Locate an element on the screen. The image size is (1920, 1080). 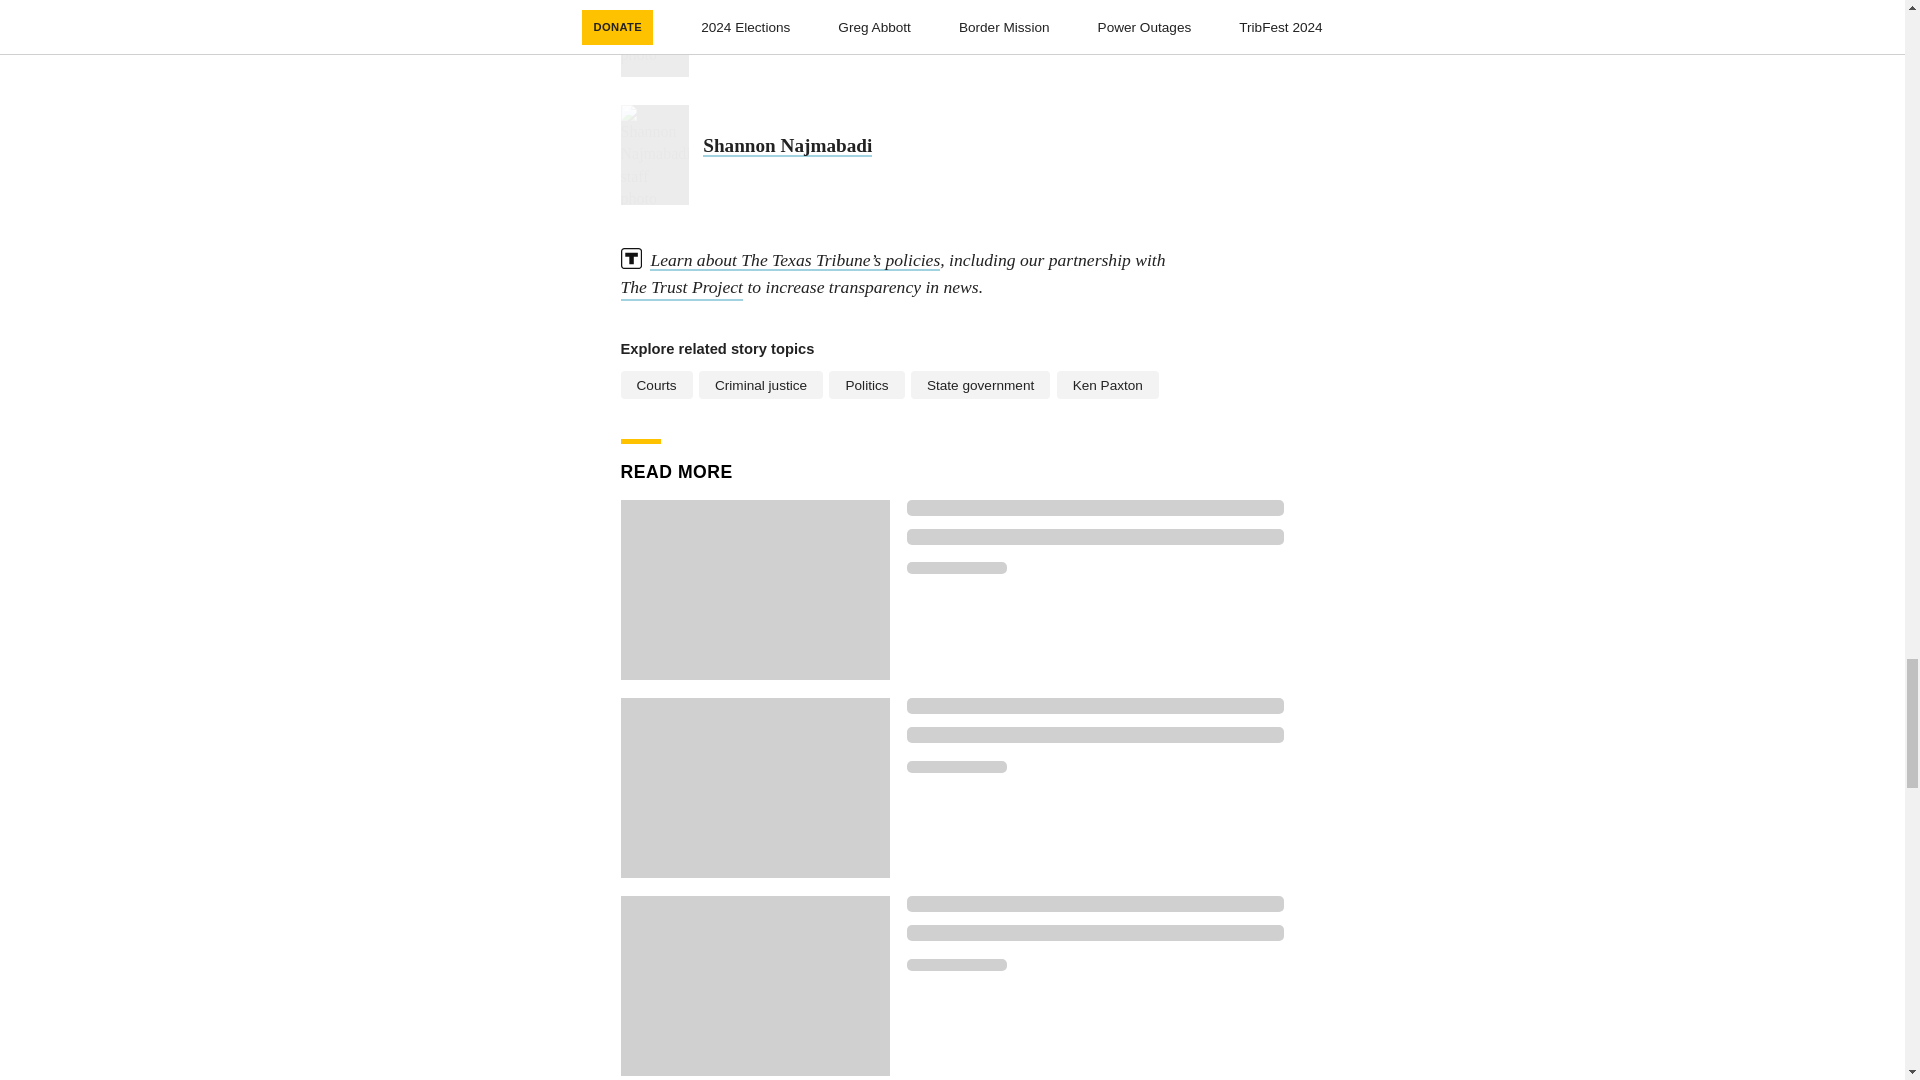
Loading indicator is located at coordinates (956, 964).